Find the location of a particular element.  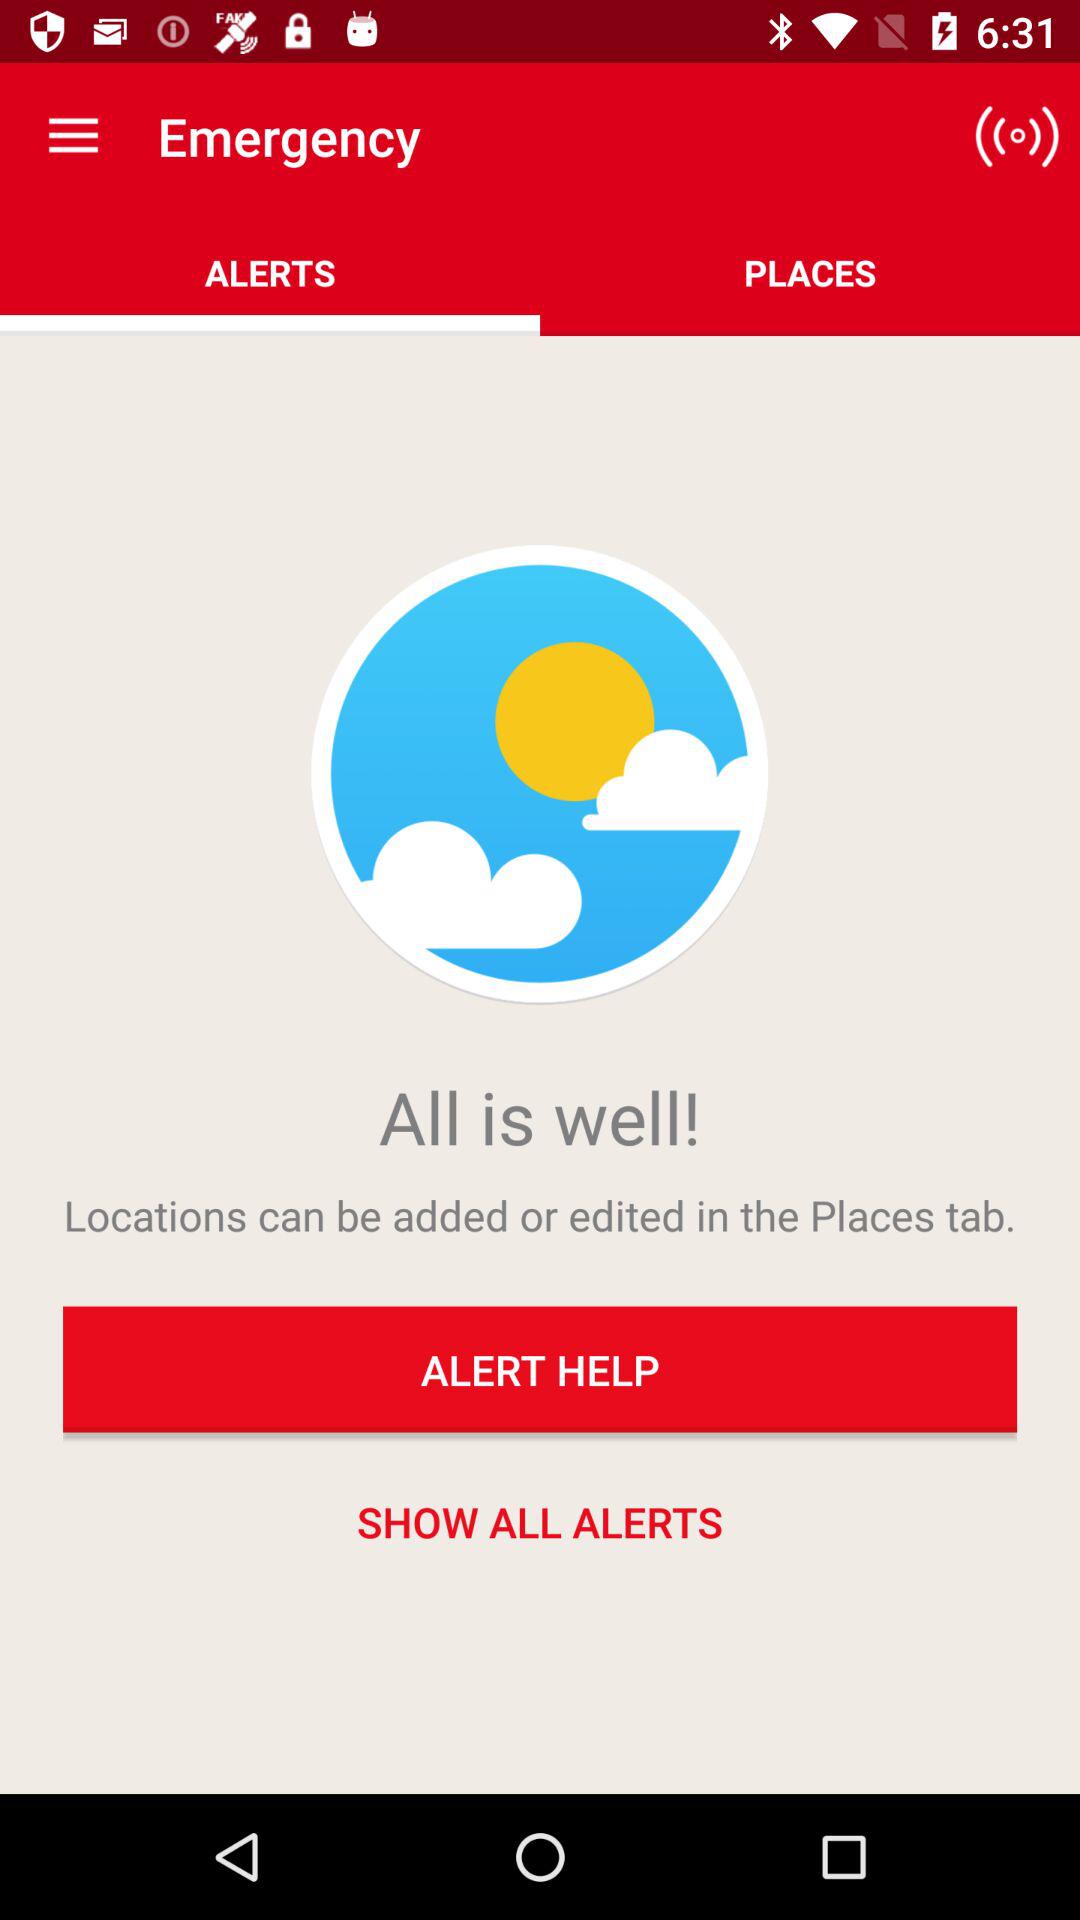

scroll to show all alerts icon is located at coordinates (540, 1521).